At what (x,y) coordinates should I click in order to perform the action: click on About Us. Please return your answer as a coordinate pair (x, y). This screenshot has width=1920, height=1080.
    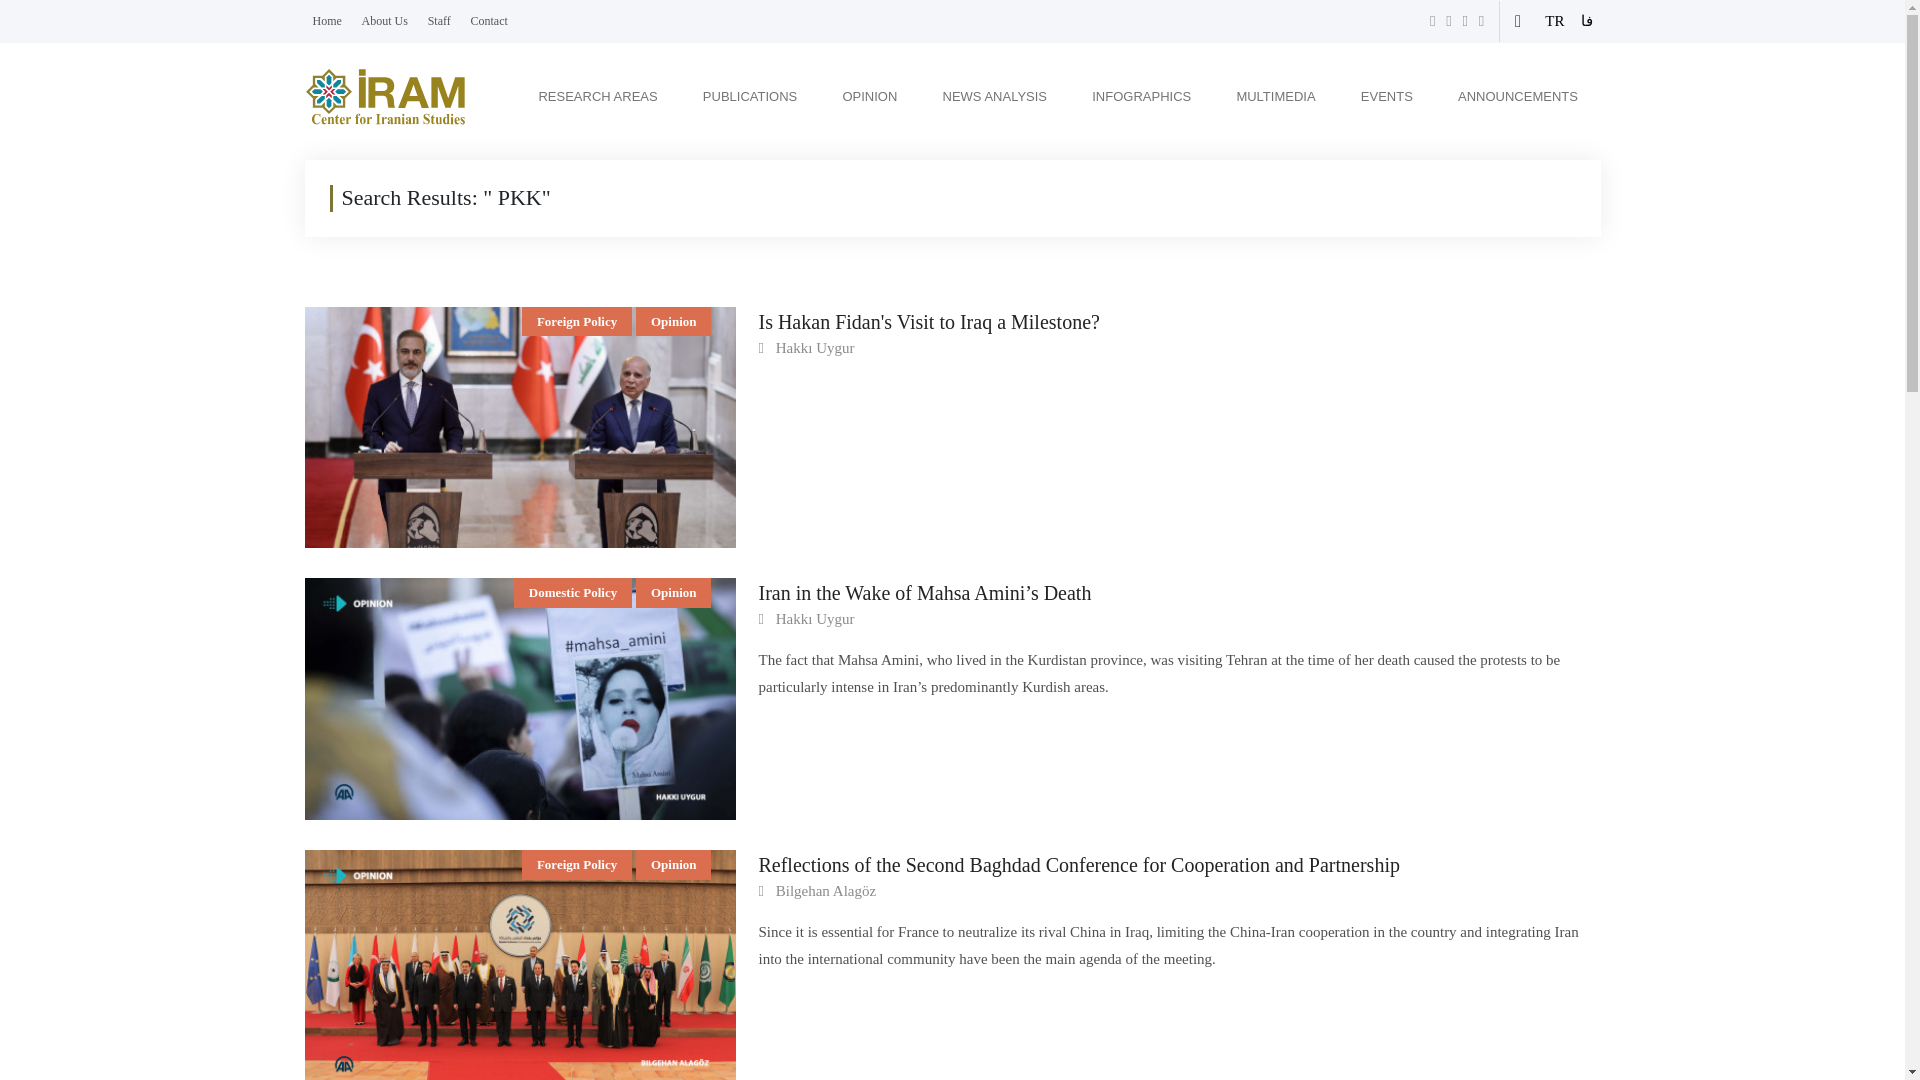
    Looking at the image, I should click on (384, 20).